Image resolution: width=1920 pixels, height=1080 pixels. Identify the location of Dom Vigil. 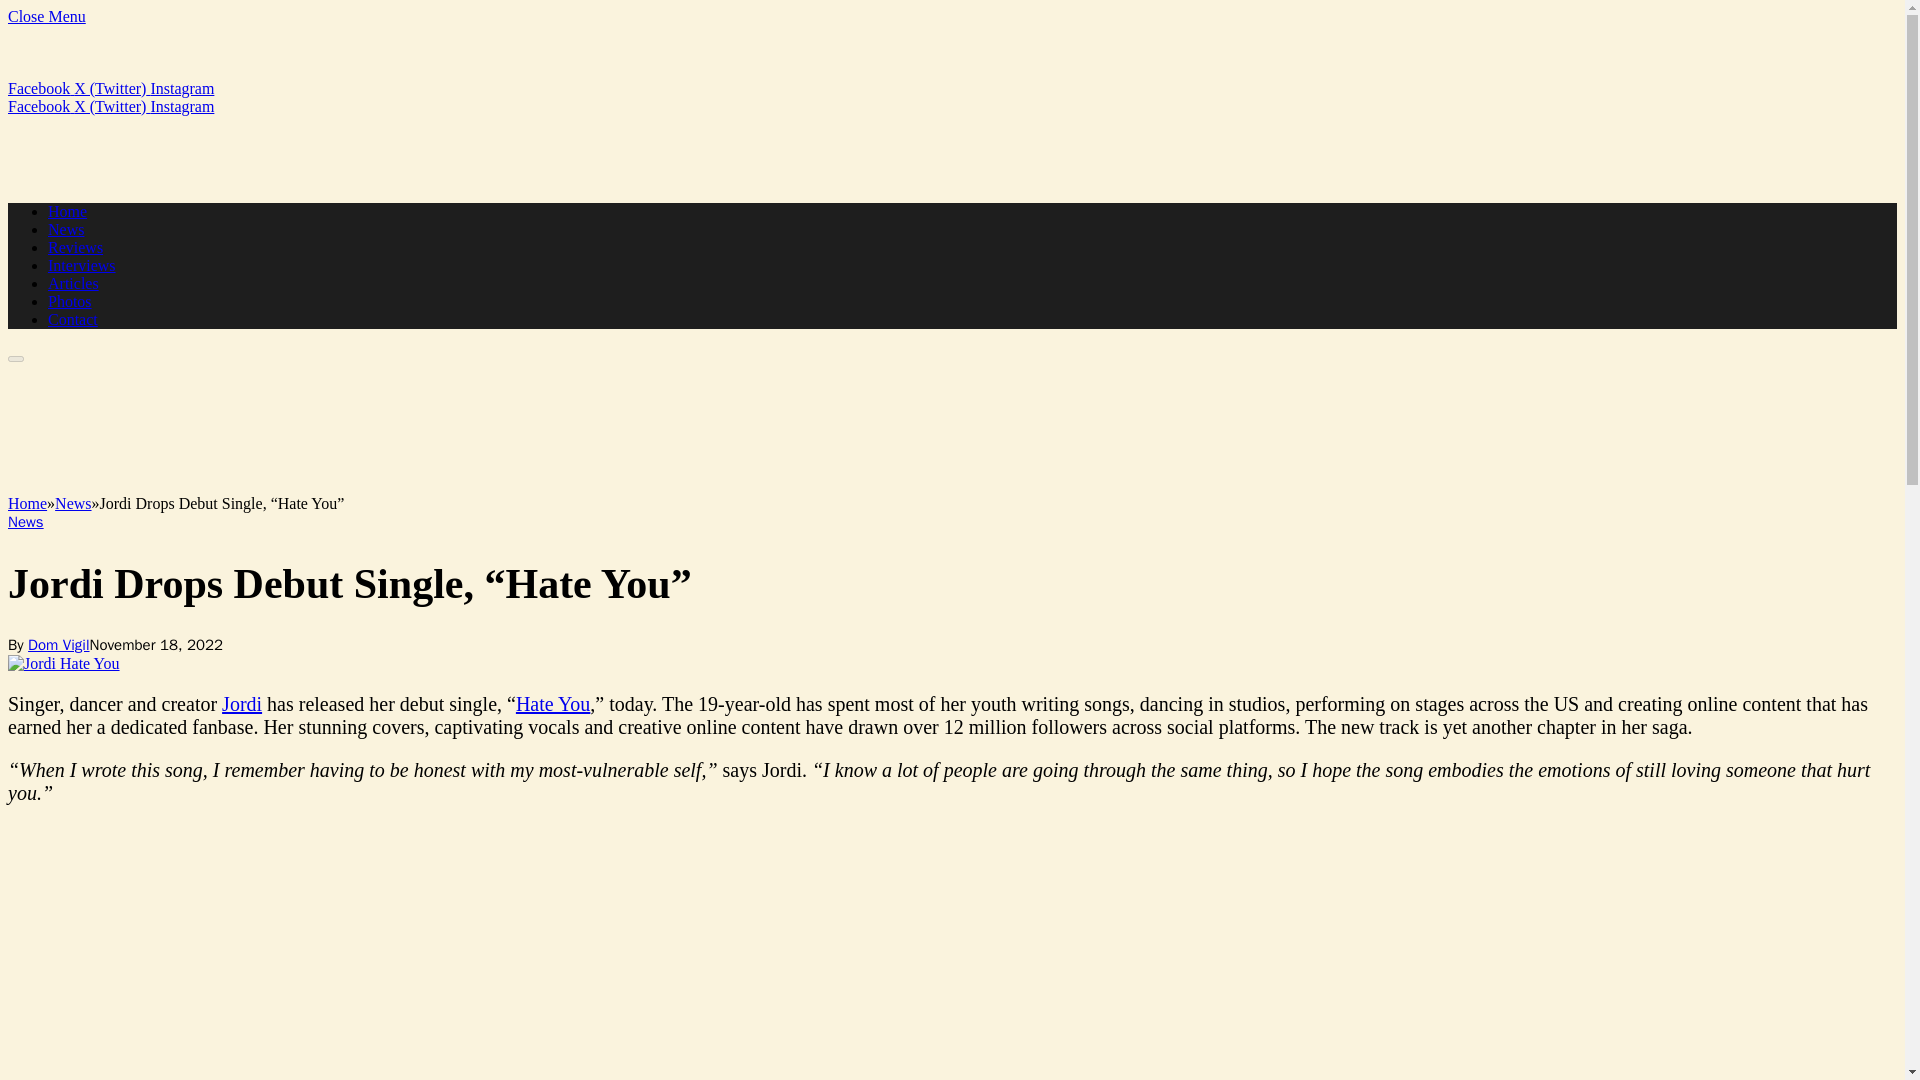
(58, 645).